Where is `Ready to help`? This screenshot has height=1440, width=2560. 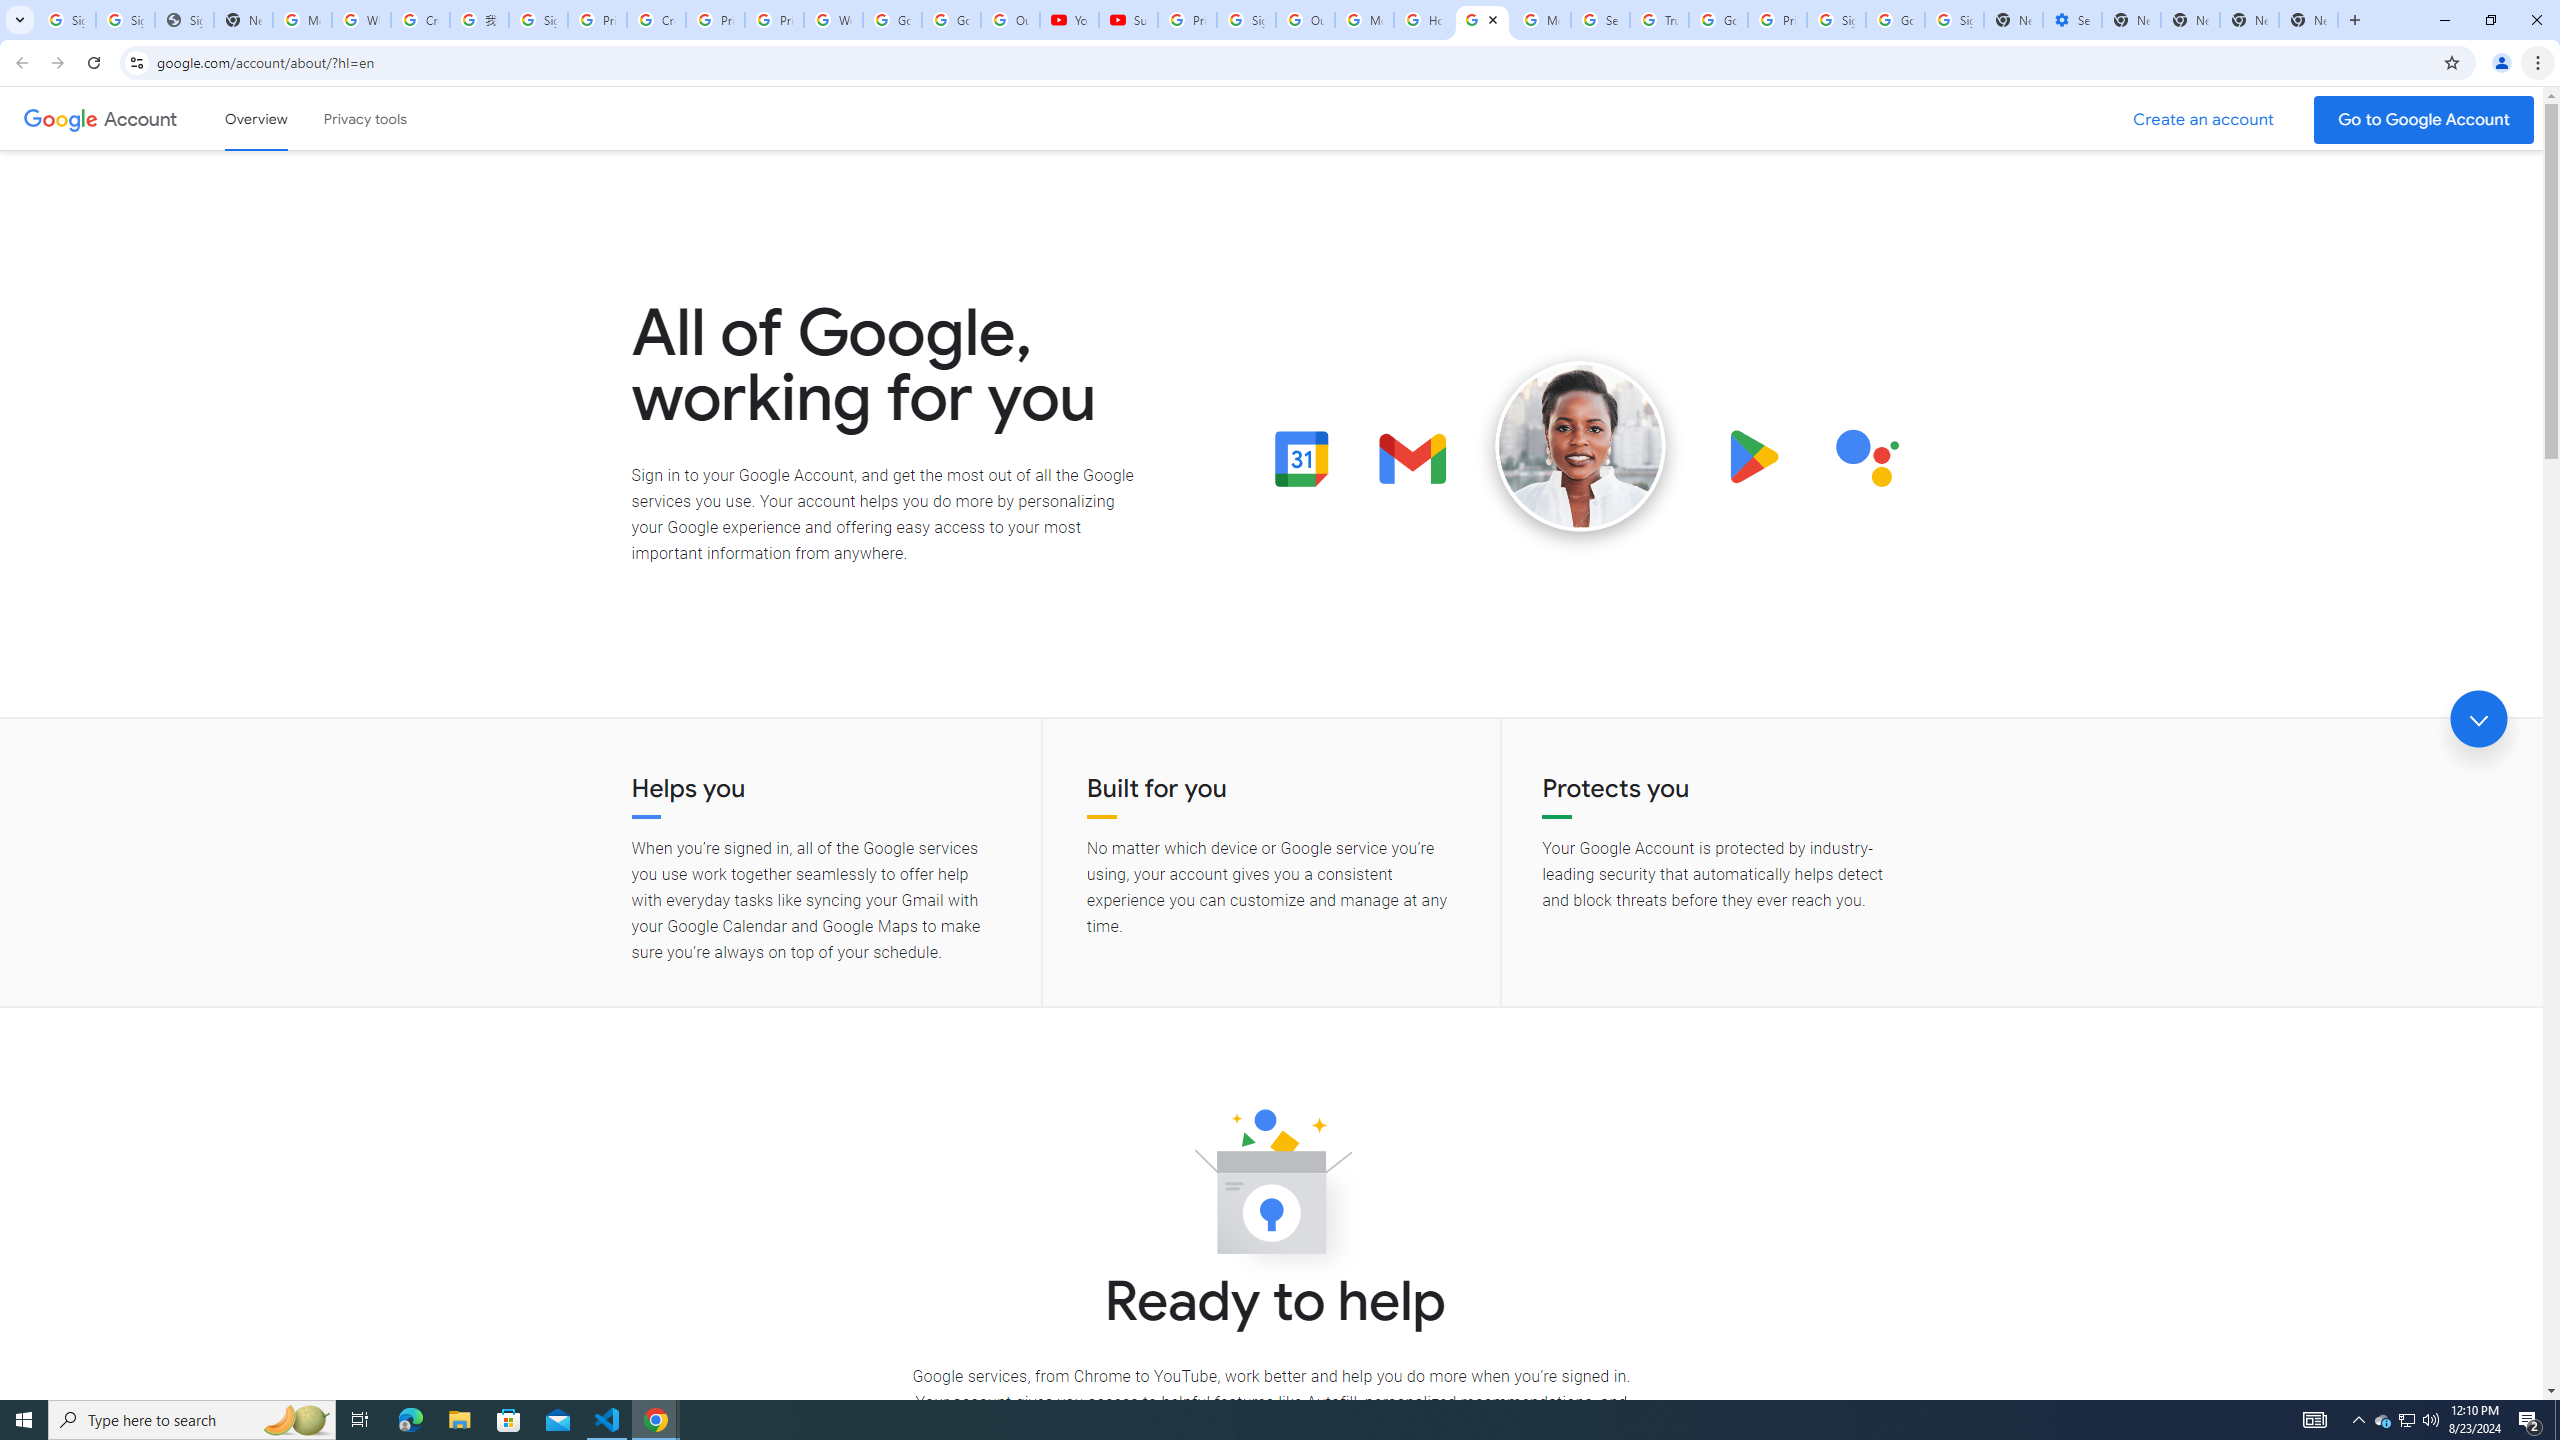
Ready to help is located at coordinates (1271, 1188).